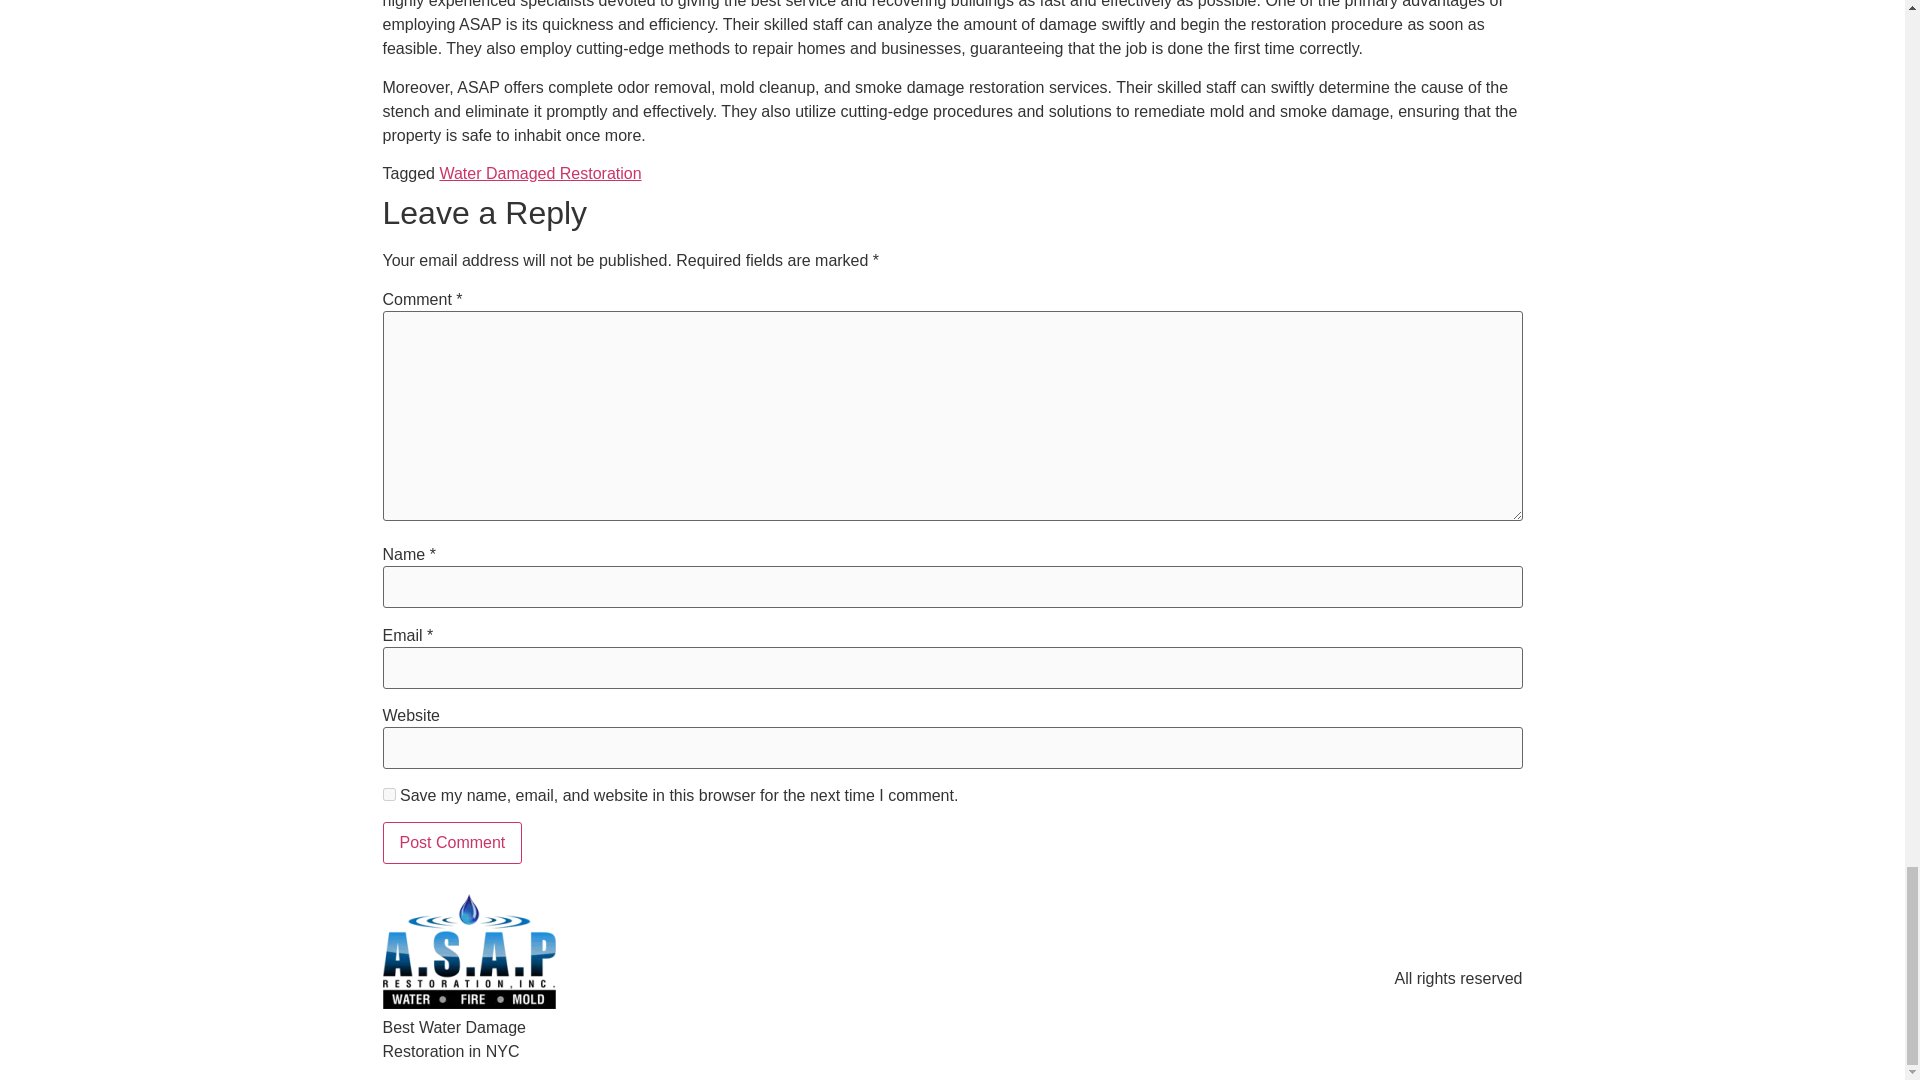 The height and width of the screenshot is (1080, 1920). Describe the element at coordinates (452, 842) in the screenshot. I see `Post Comment` at that location.